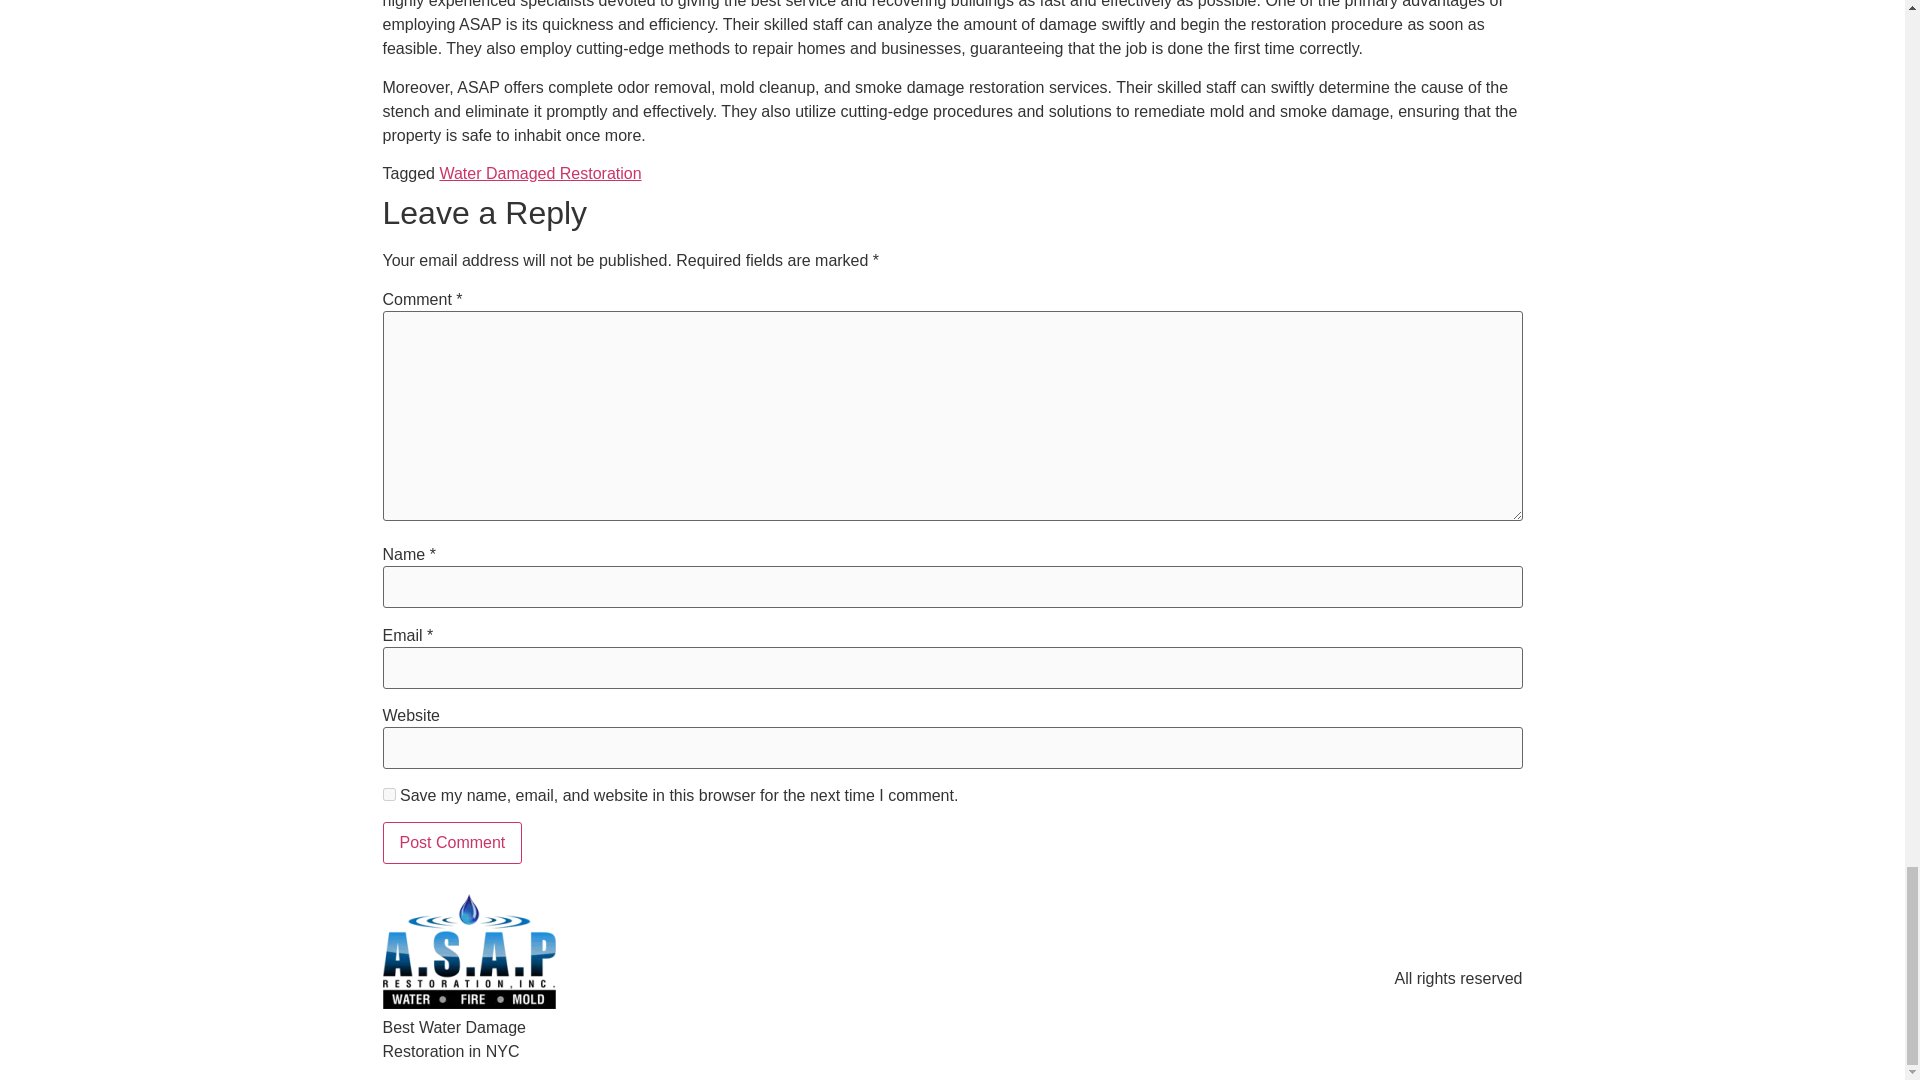 The height and width of the screenshot is (1080, 1920). Describe the element at coordinates (452, 842) in the screenshot. I see `Post Comment` at that location.